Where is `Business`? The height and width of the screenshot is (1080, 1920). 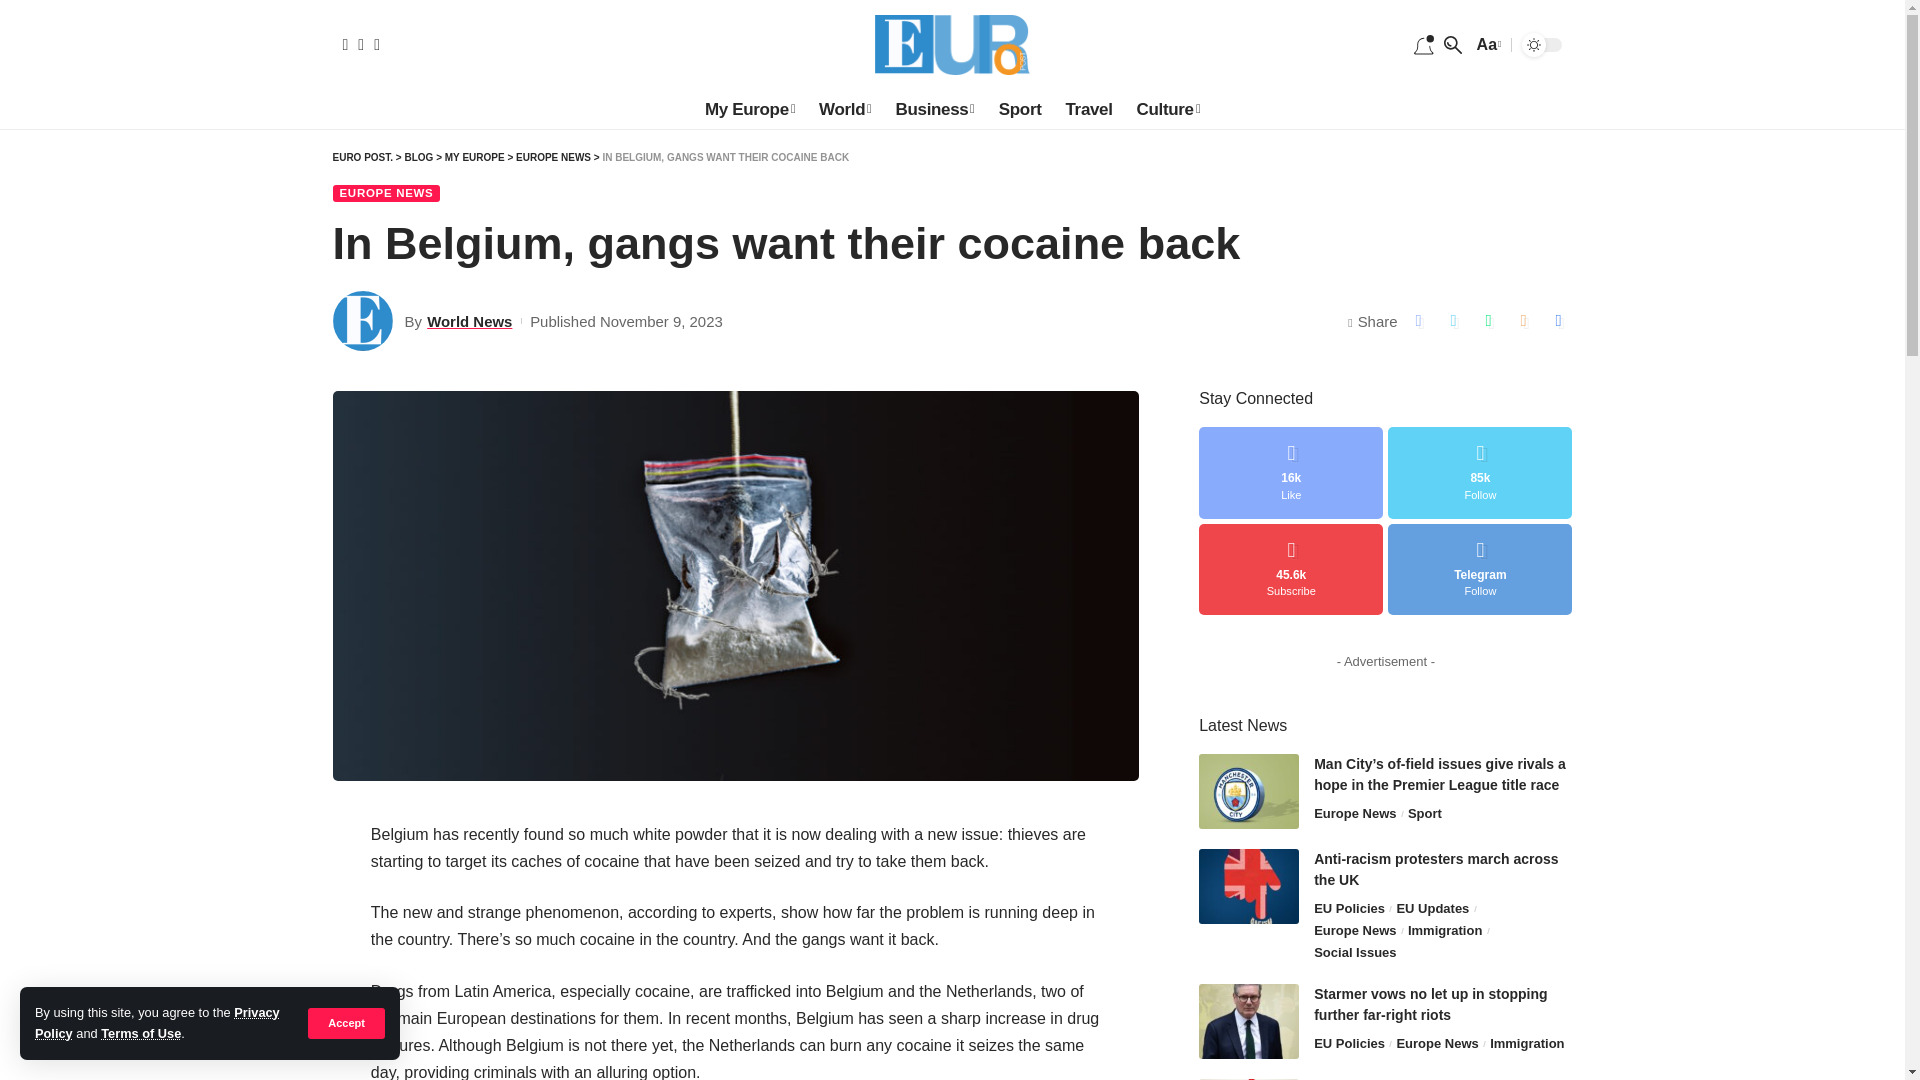 Business is located at coordinates (934, 109).